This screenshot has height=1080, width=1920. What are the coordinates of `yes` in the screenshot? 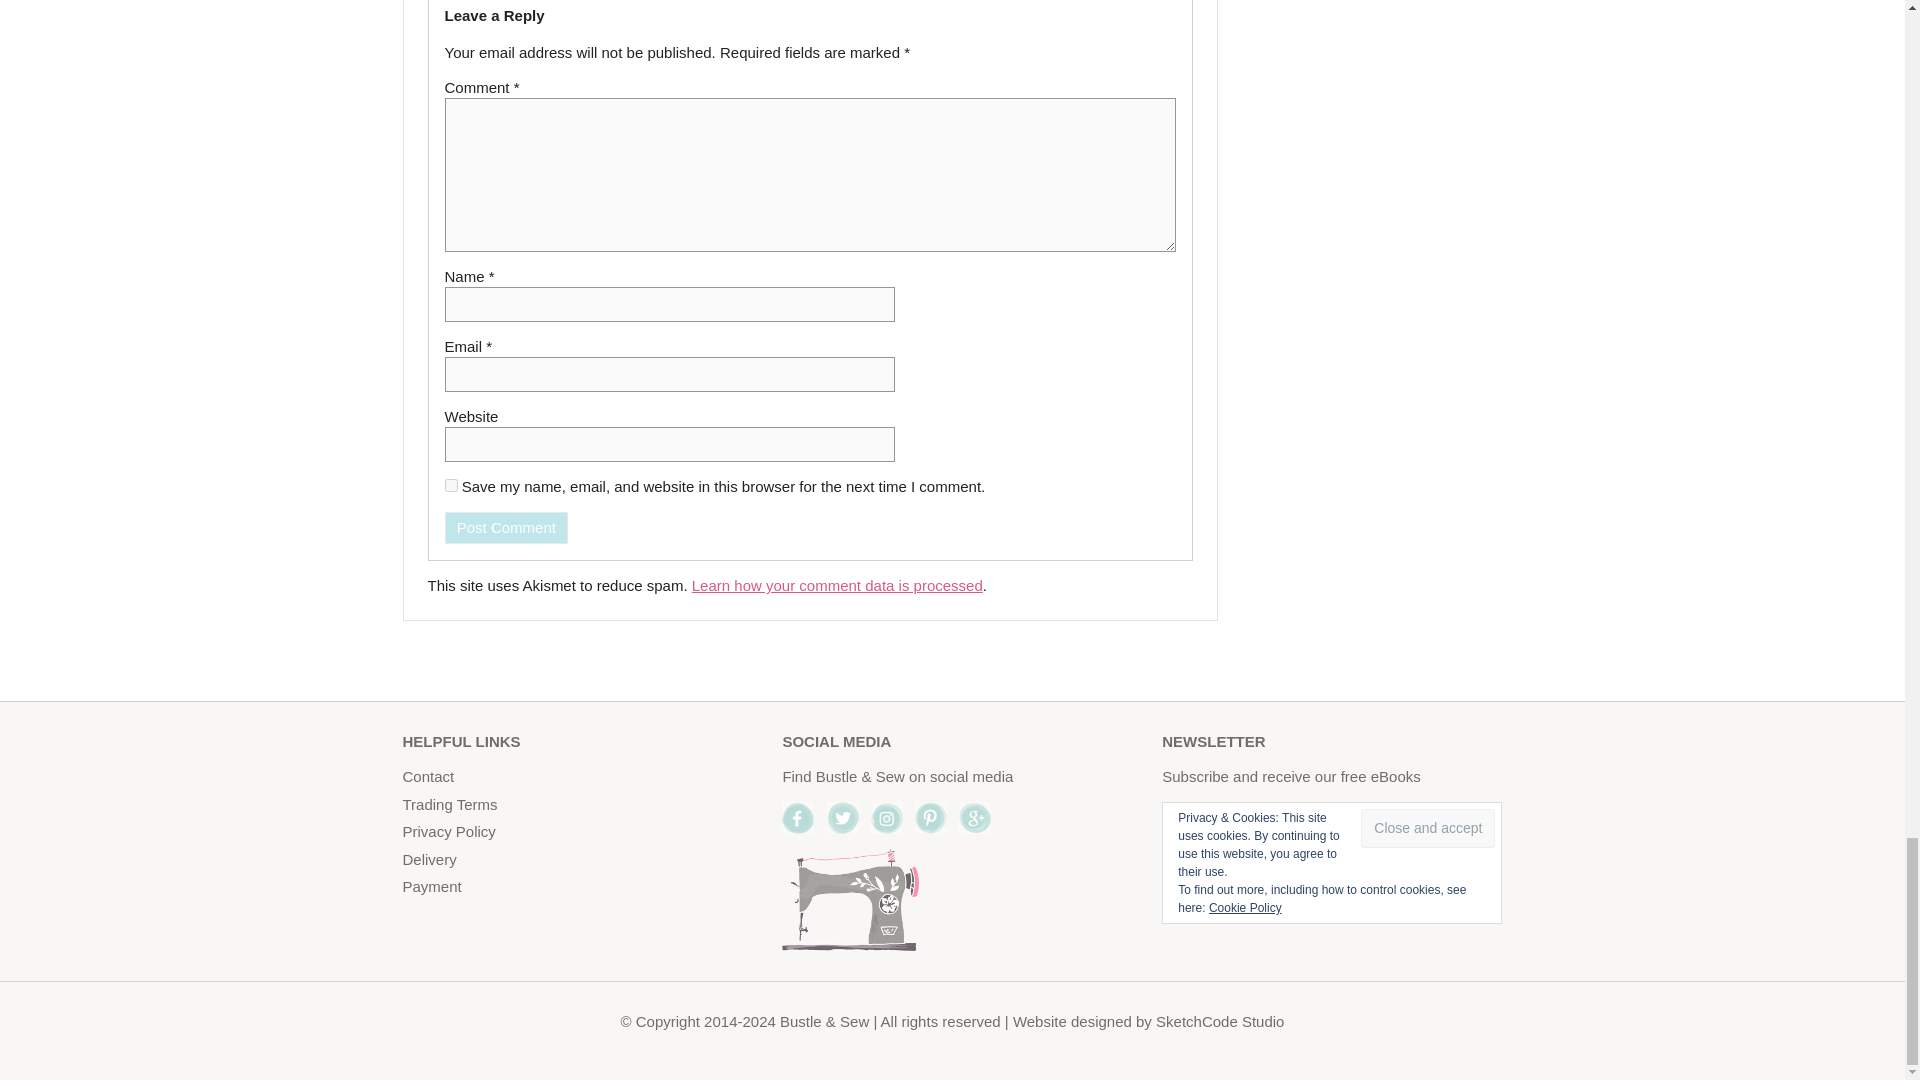 It's located at (450, 486).